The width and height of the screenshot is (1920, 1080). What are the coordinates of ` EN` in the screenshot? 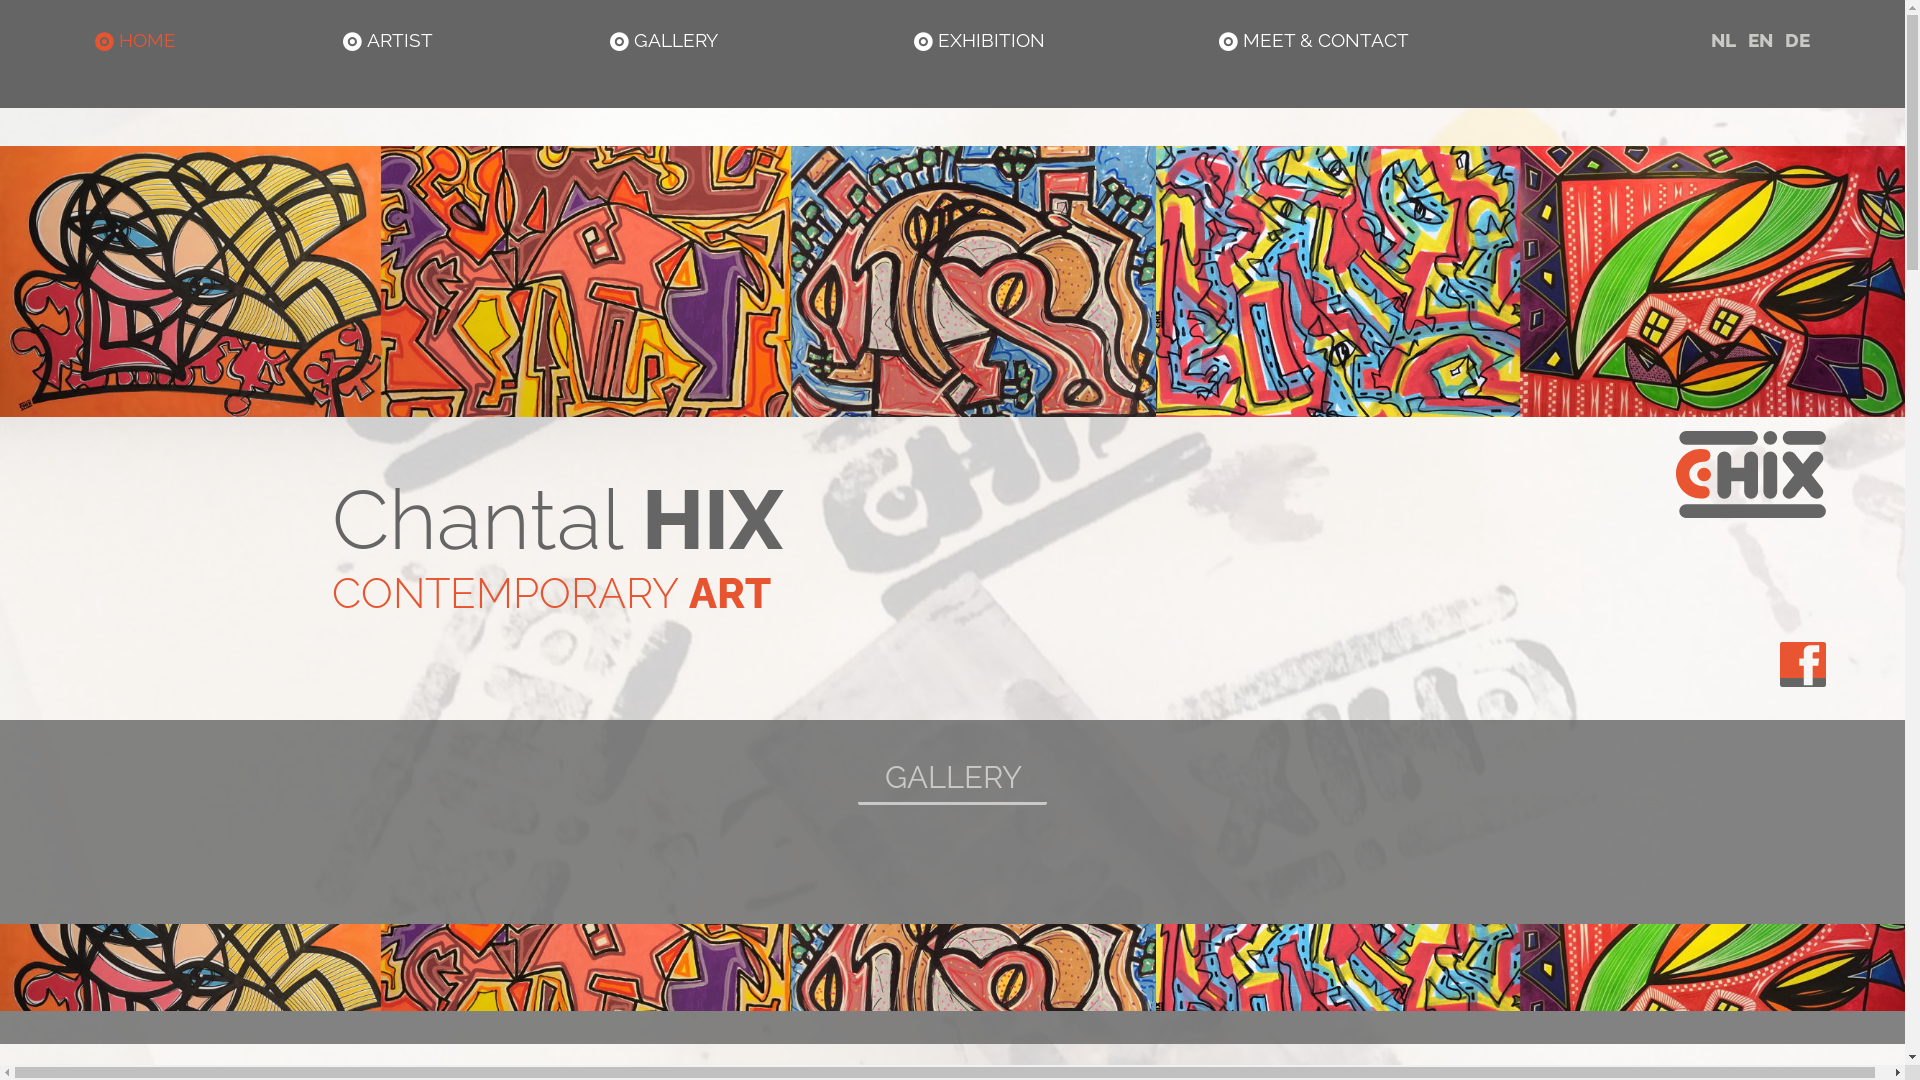 It's located at (1758, 40).